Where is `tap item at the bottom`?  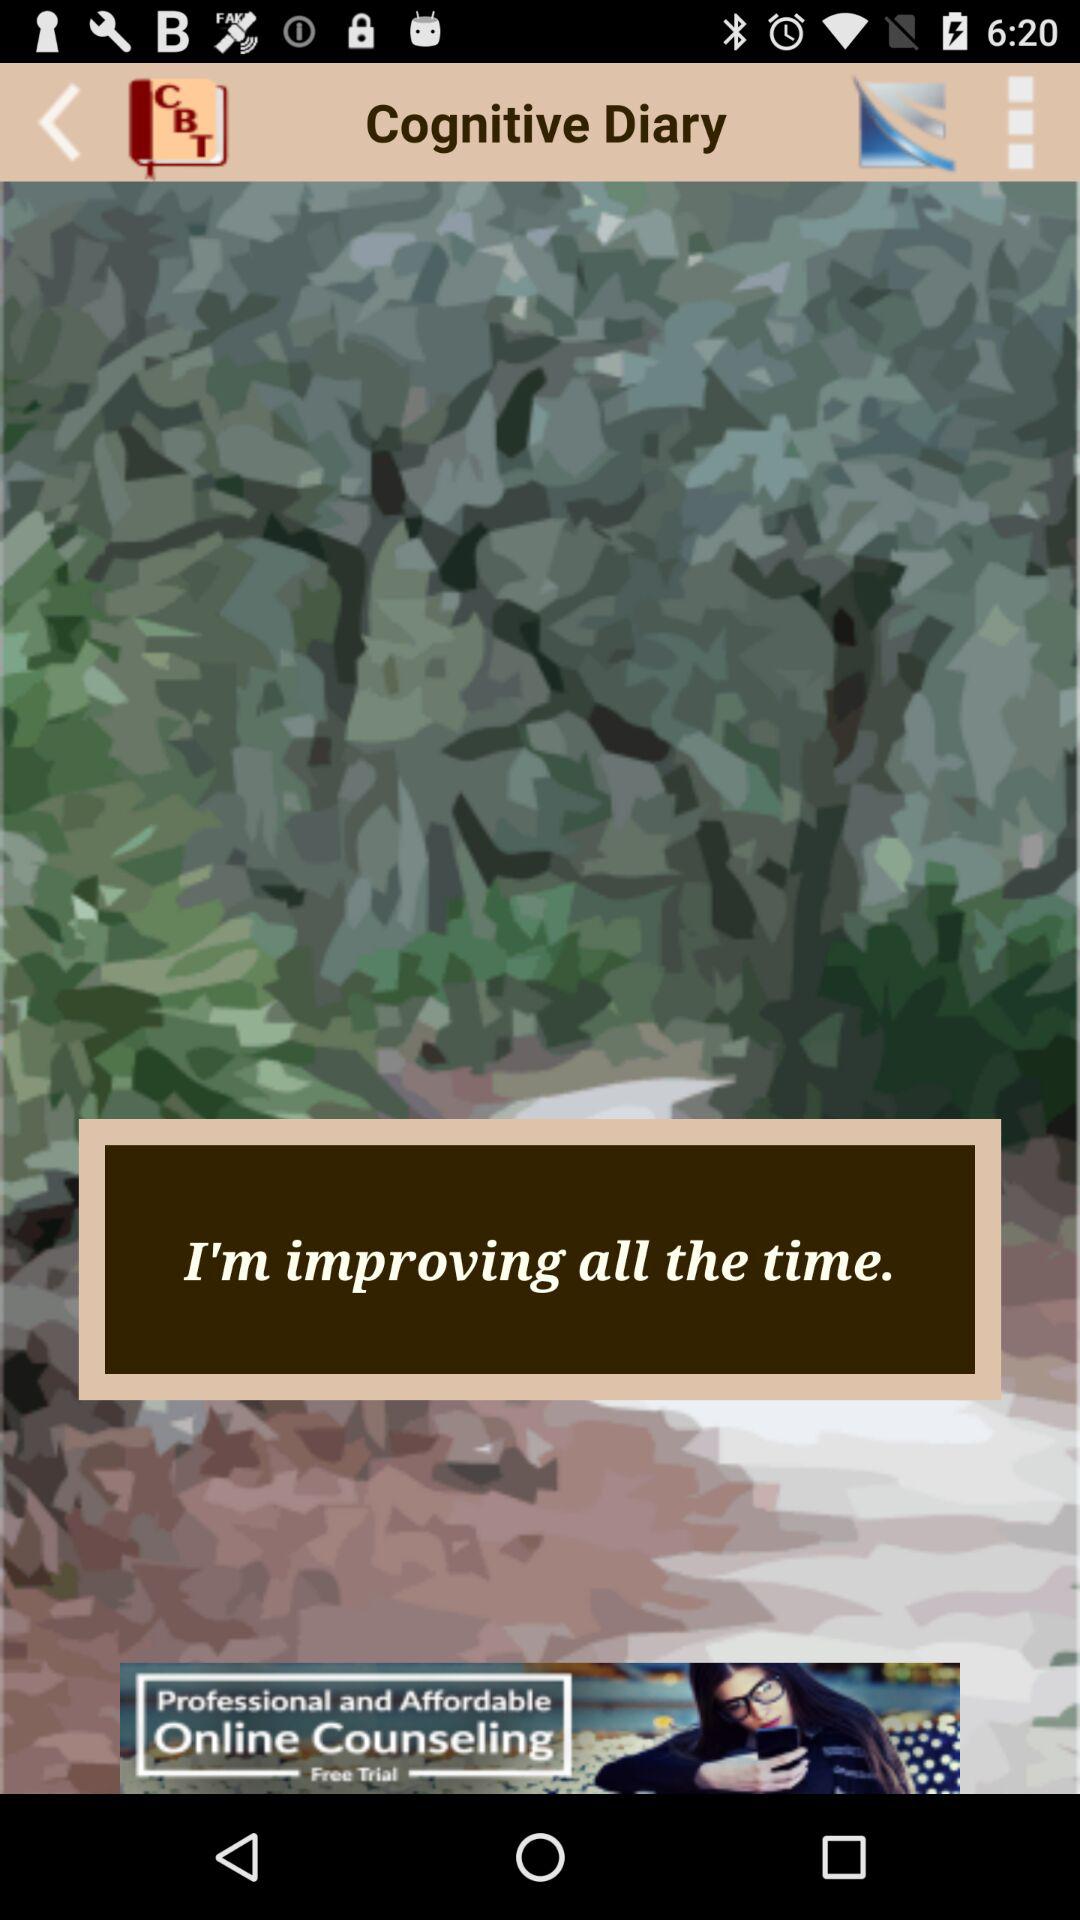 tap item at the bottom is located at coordinates (540, 1728).